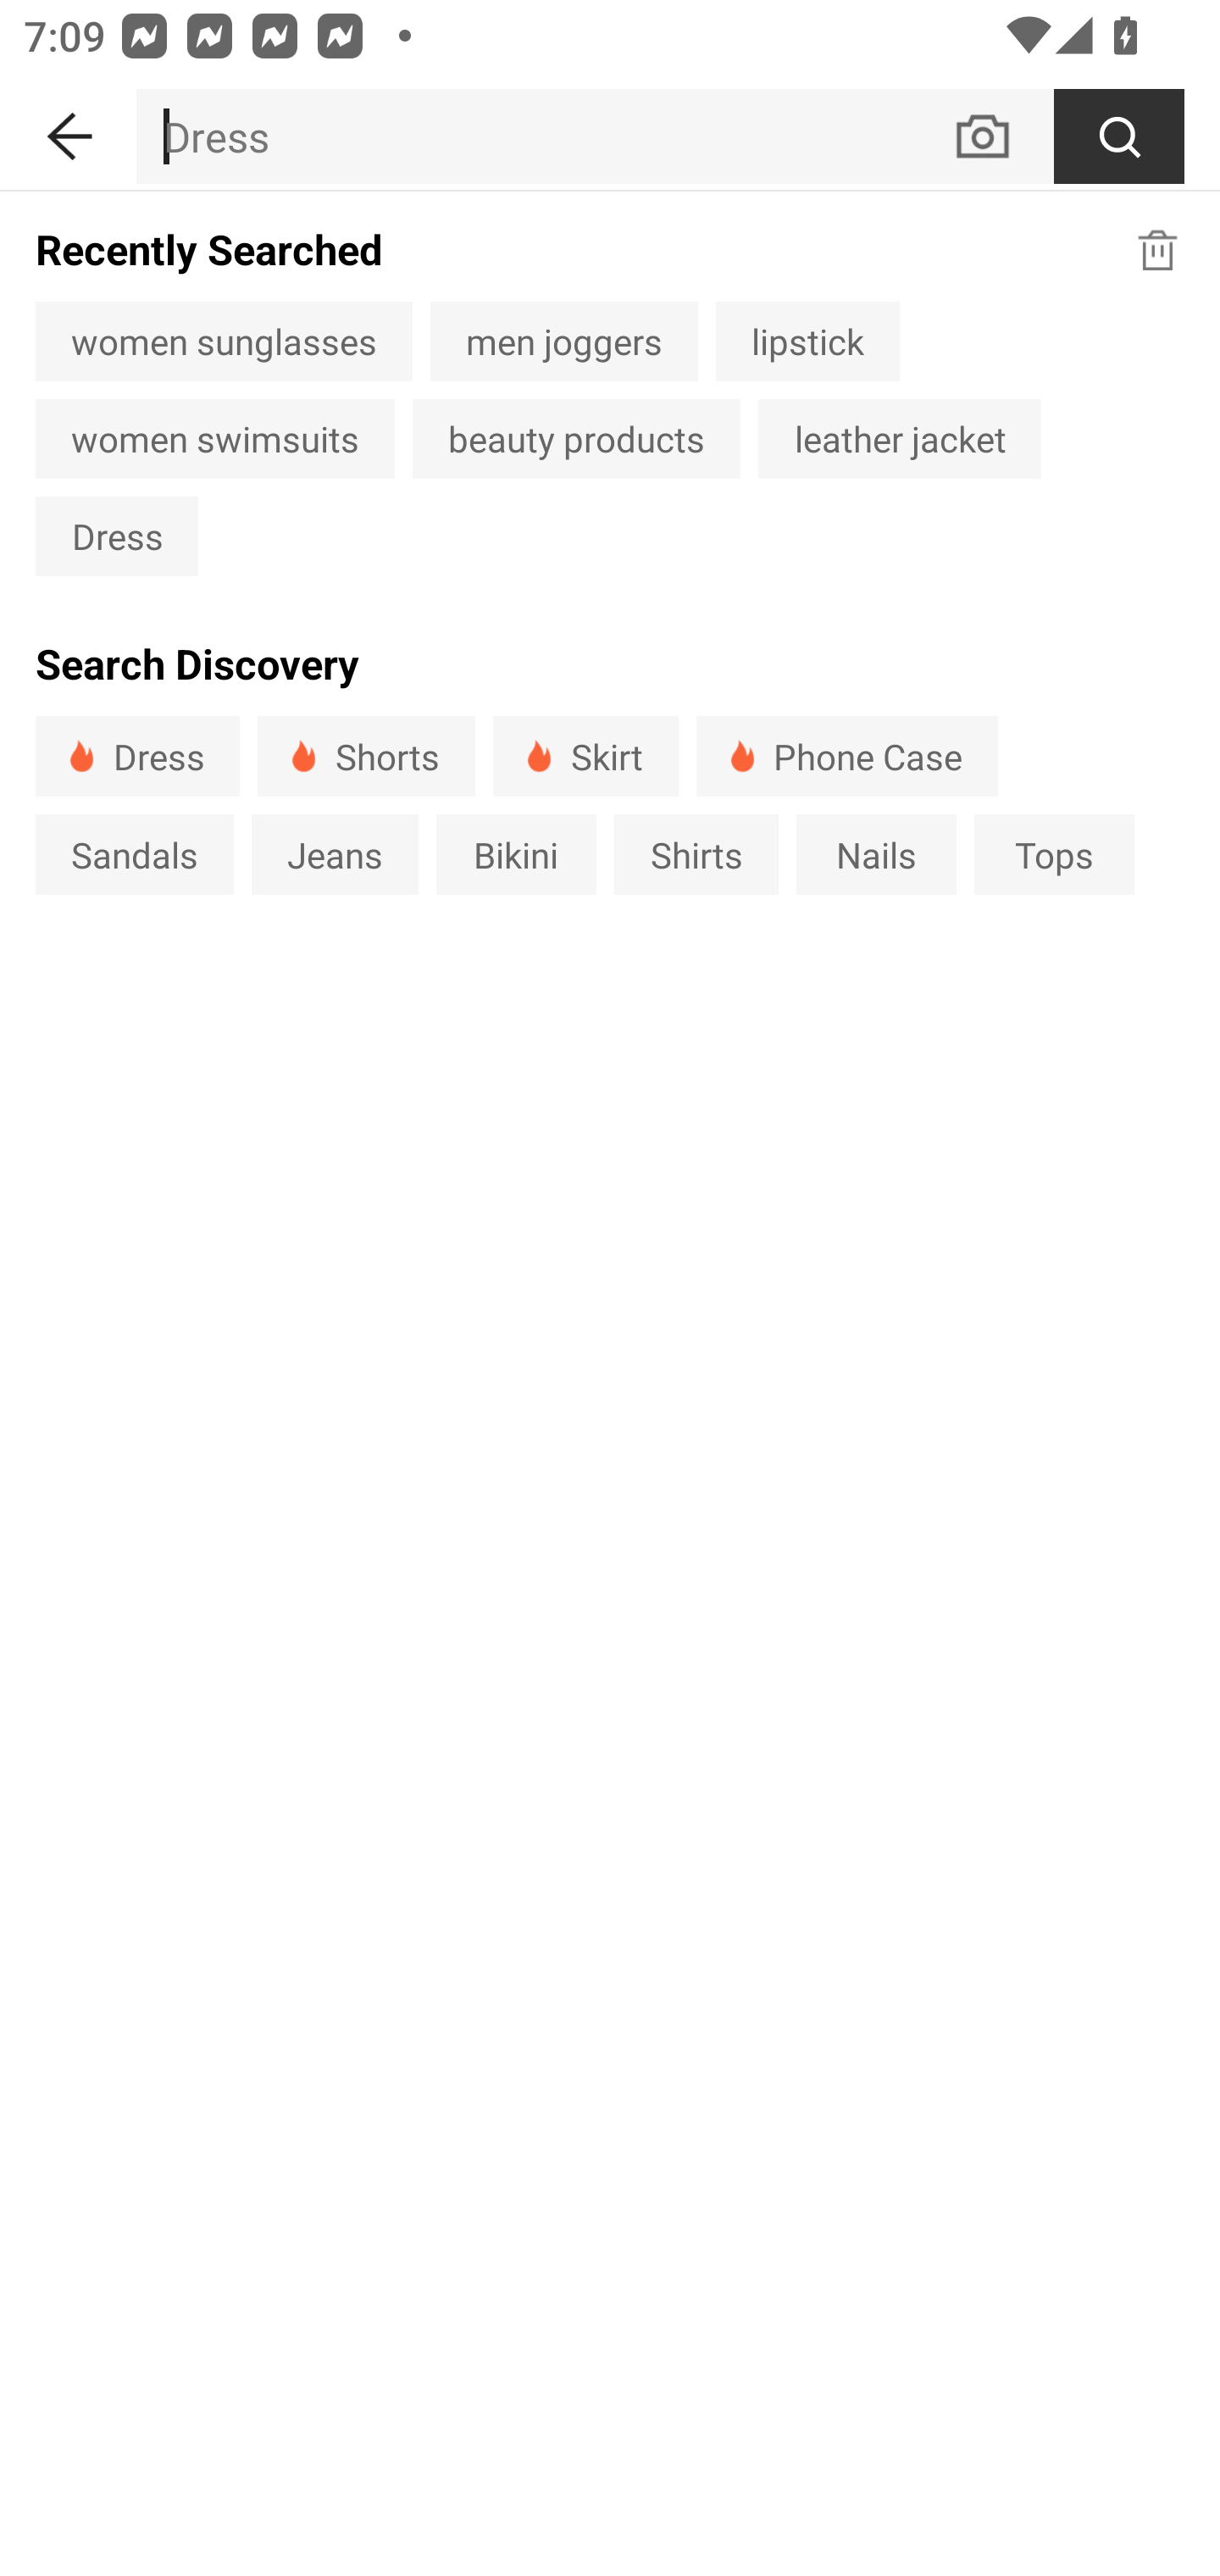  What do you see at coordinates (696, 853) in the screenshot?
I see `Shirts` at bounding box center [696, 853].